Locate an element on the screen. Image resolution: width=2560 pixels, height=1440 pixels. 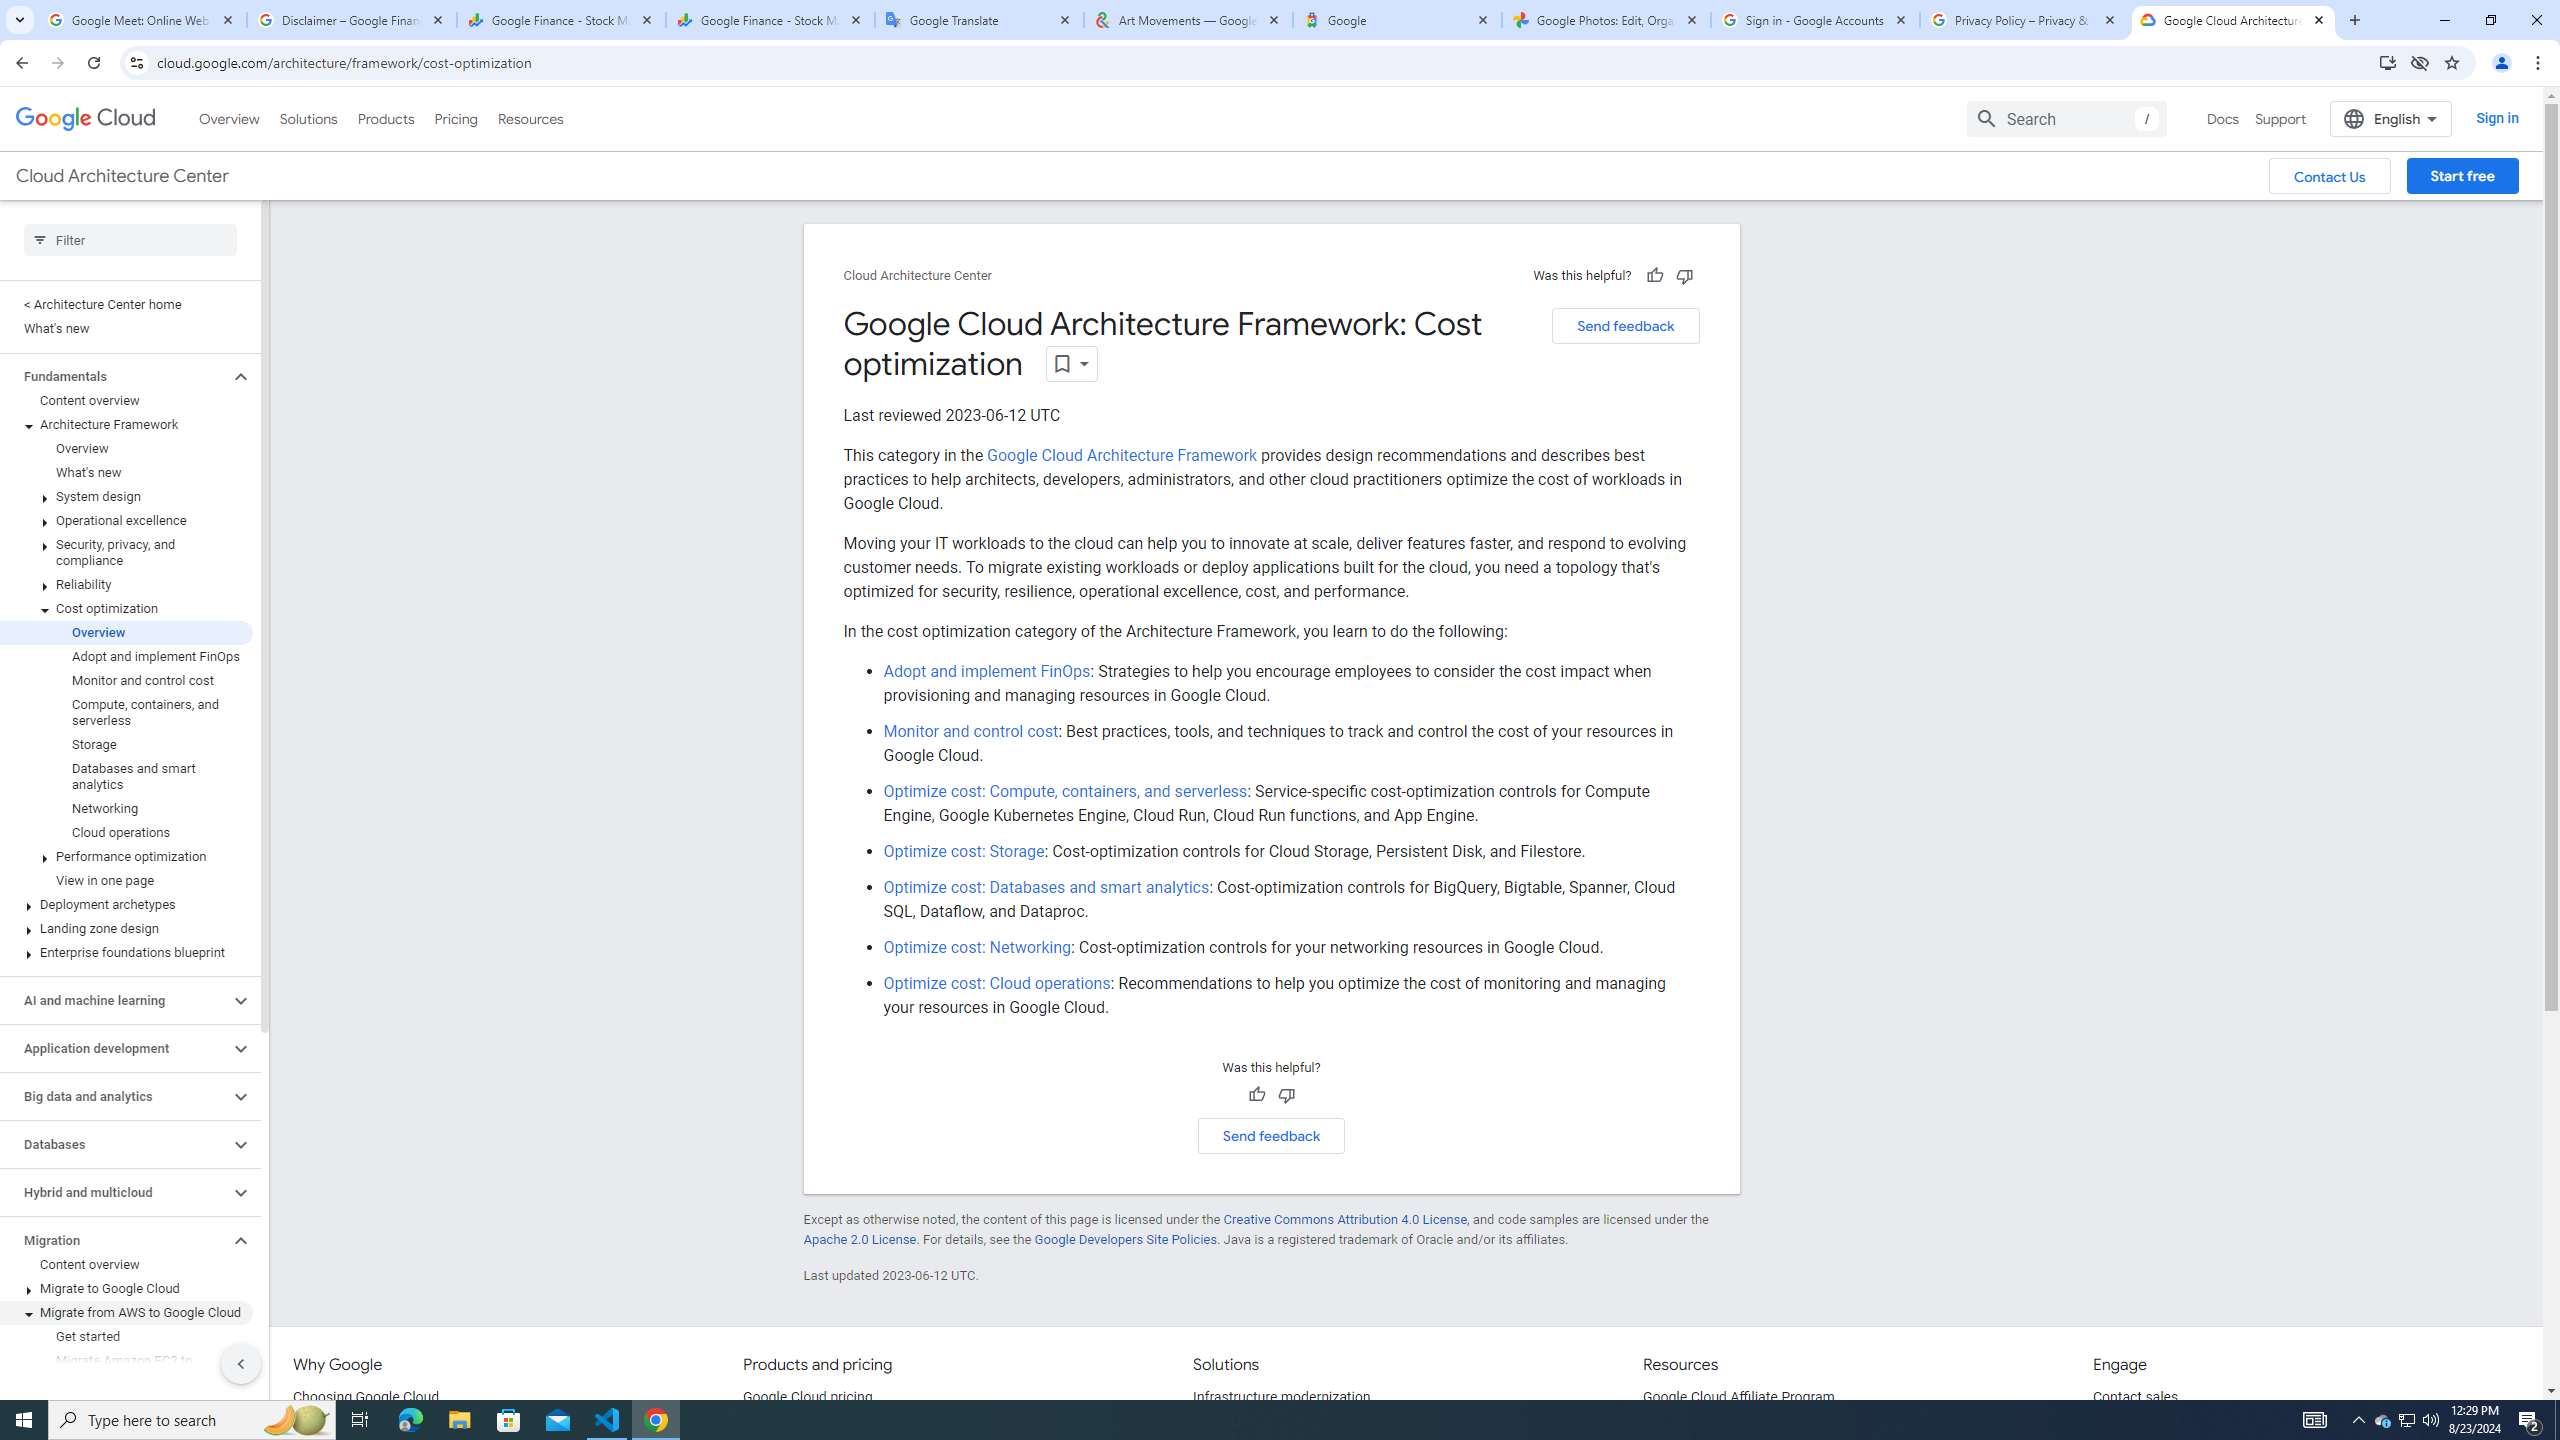
Contact sales is located at coordinates (2136, 1398).